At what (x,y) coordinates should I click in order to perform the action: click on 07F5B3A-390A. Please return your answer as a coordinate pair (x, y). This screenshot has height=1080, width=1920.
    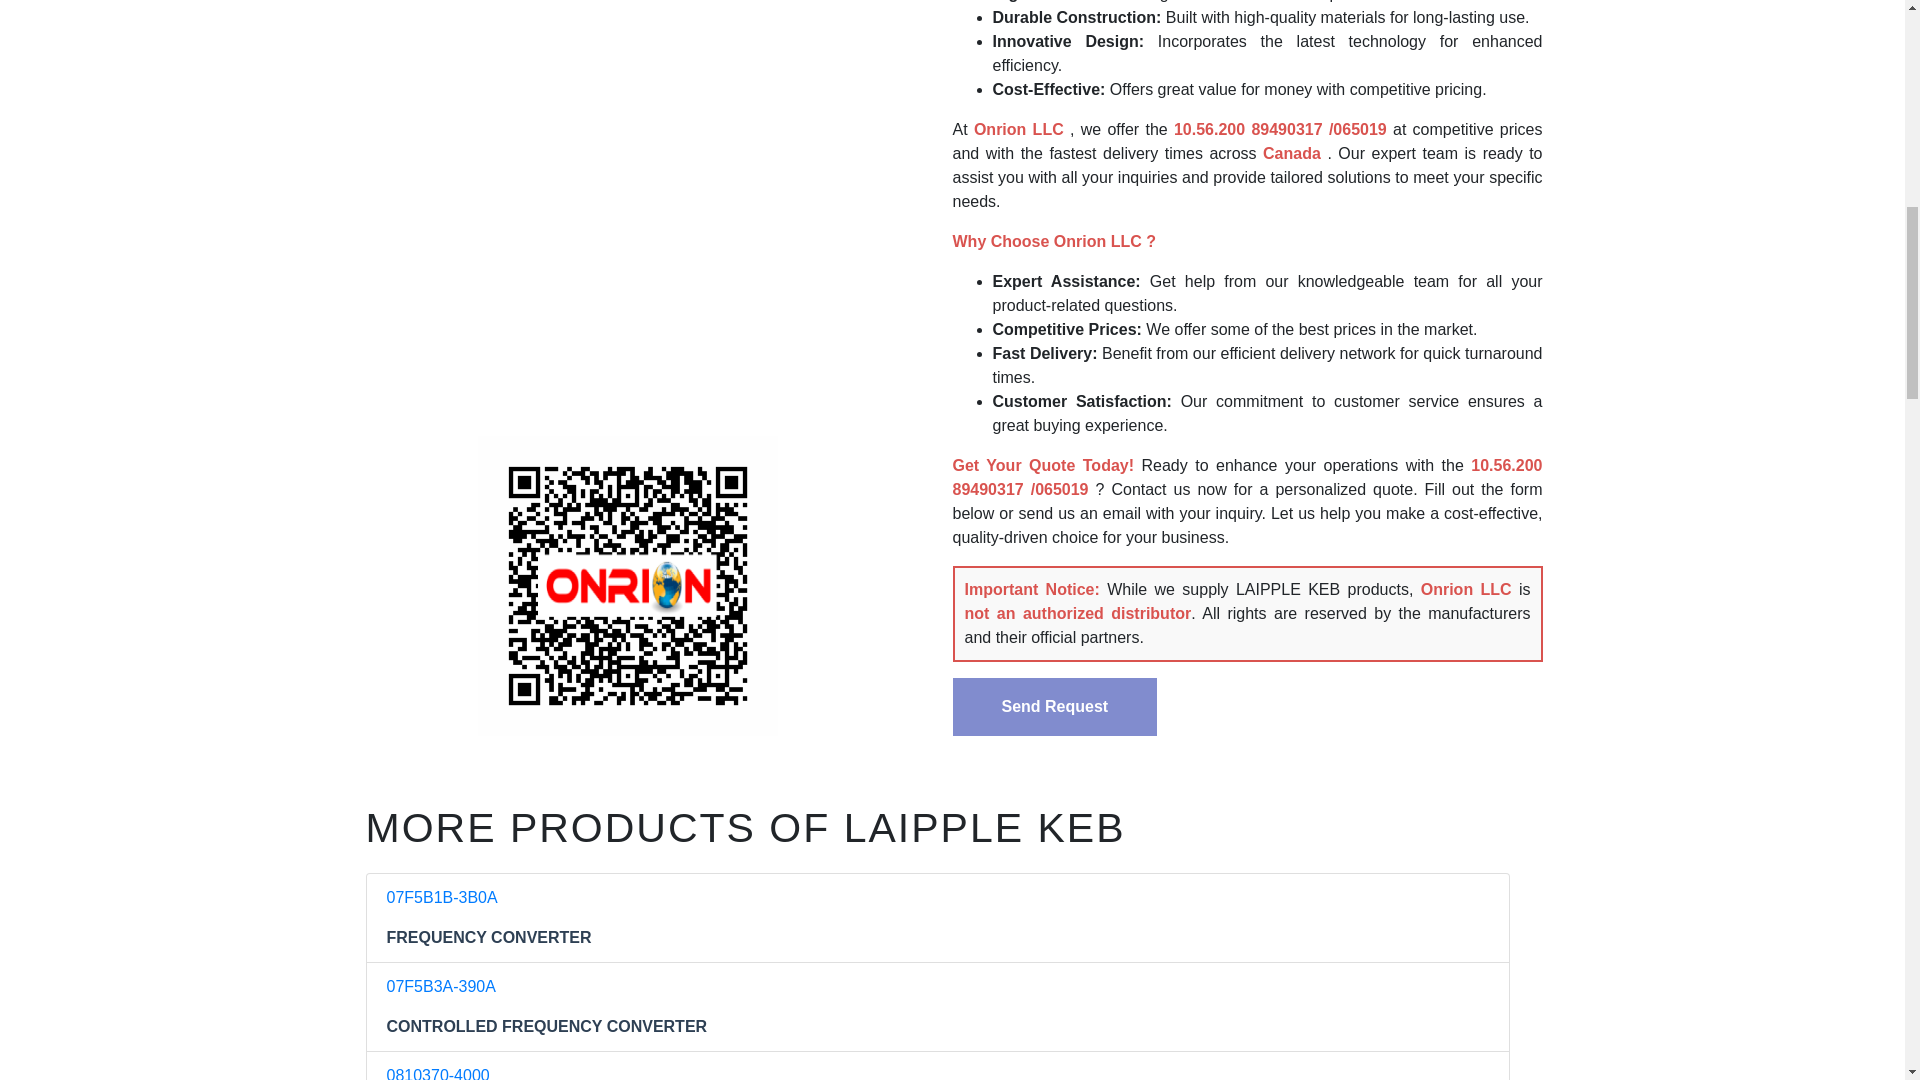
    Looking at the image, I should click on (440, 986).